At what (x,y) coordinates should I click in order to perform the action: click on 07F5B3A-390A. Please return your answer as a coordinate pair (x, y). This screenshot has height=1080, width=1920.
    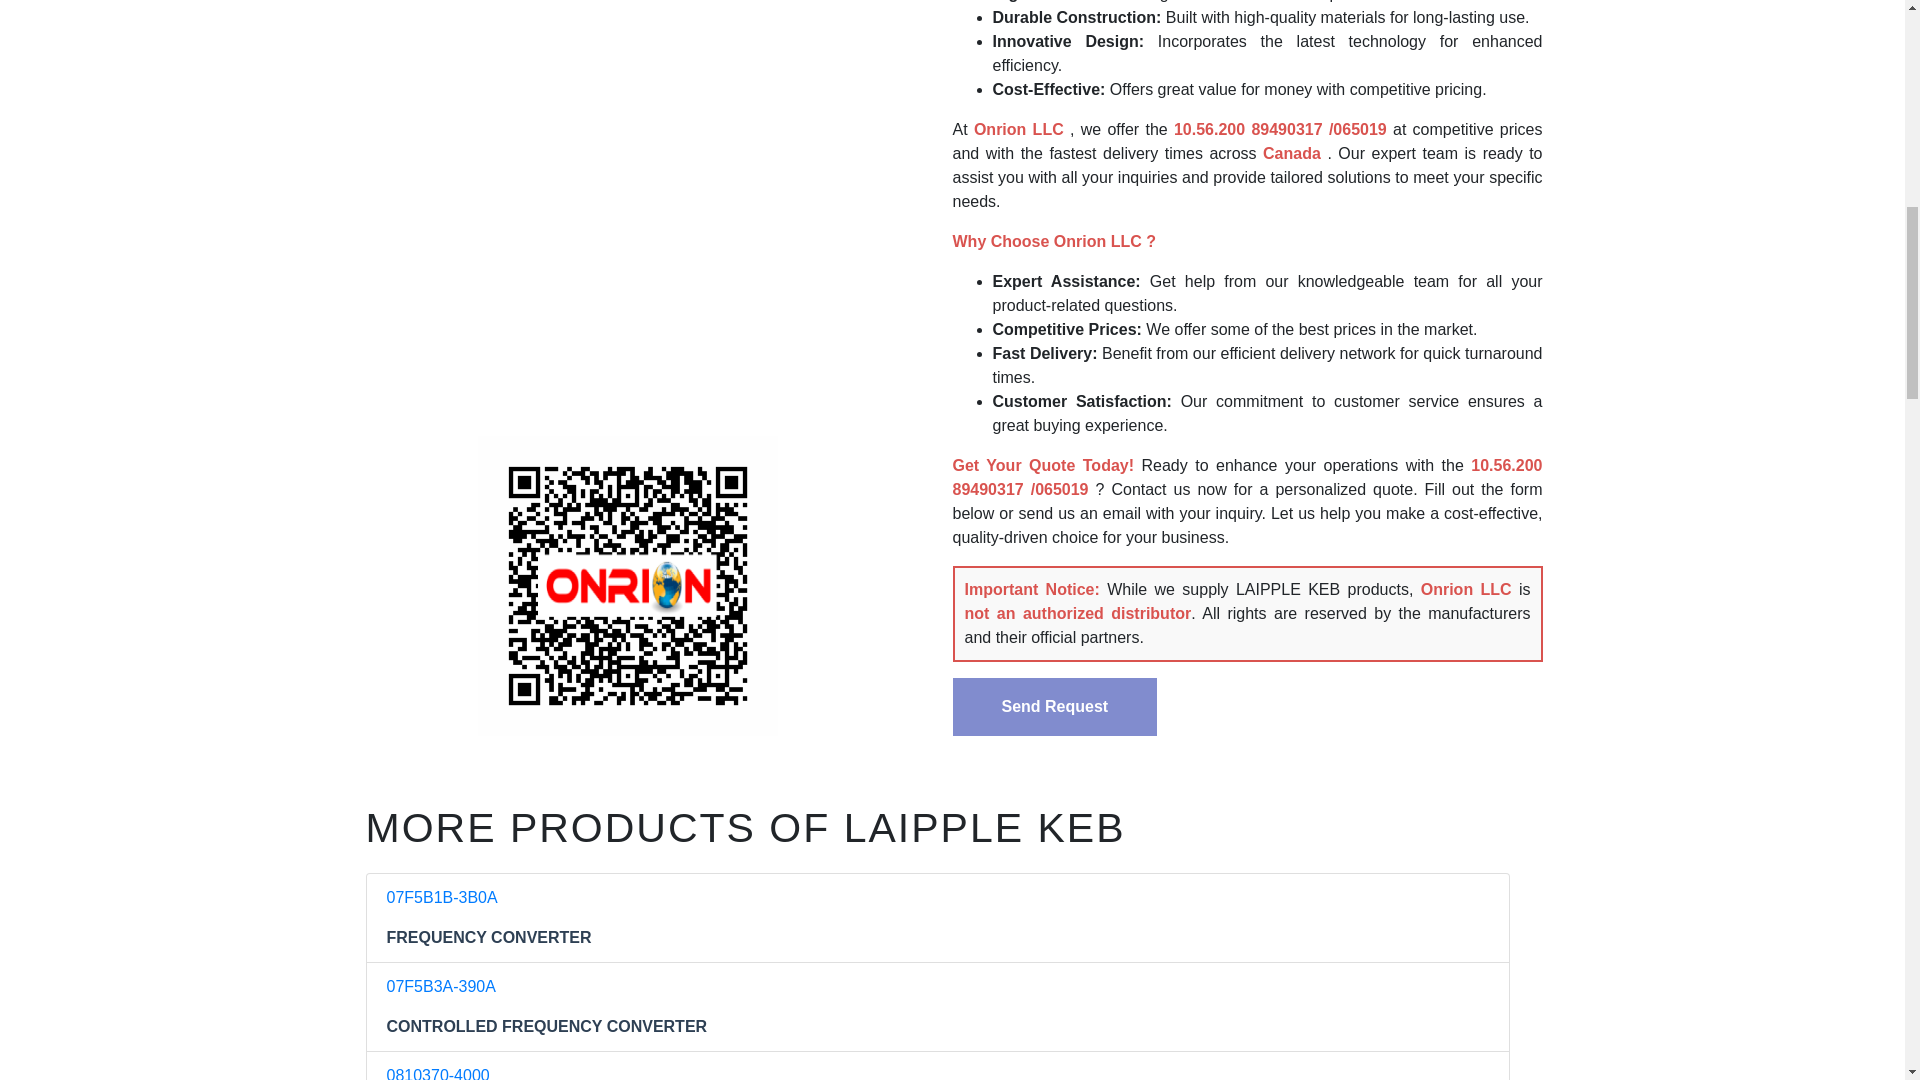
    Looking at the image, I should click on (440, 986).